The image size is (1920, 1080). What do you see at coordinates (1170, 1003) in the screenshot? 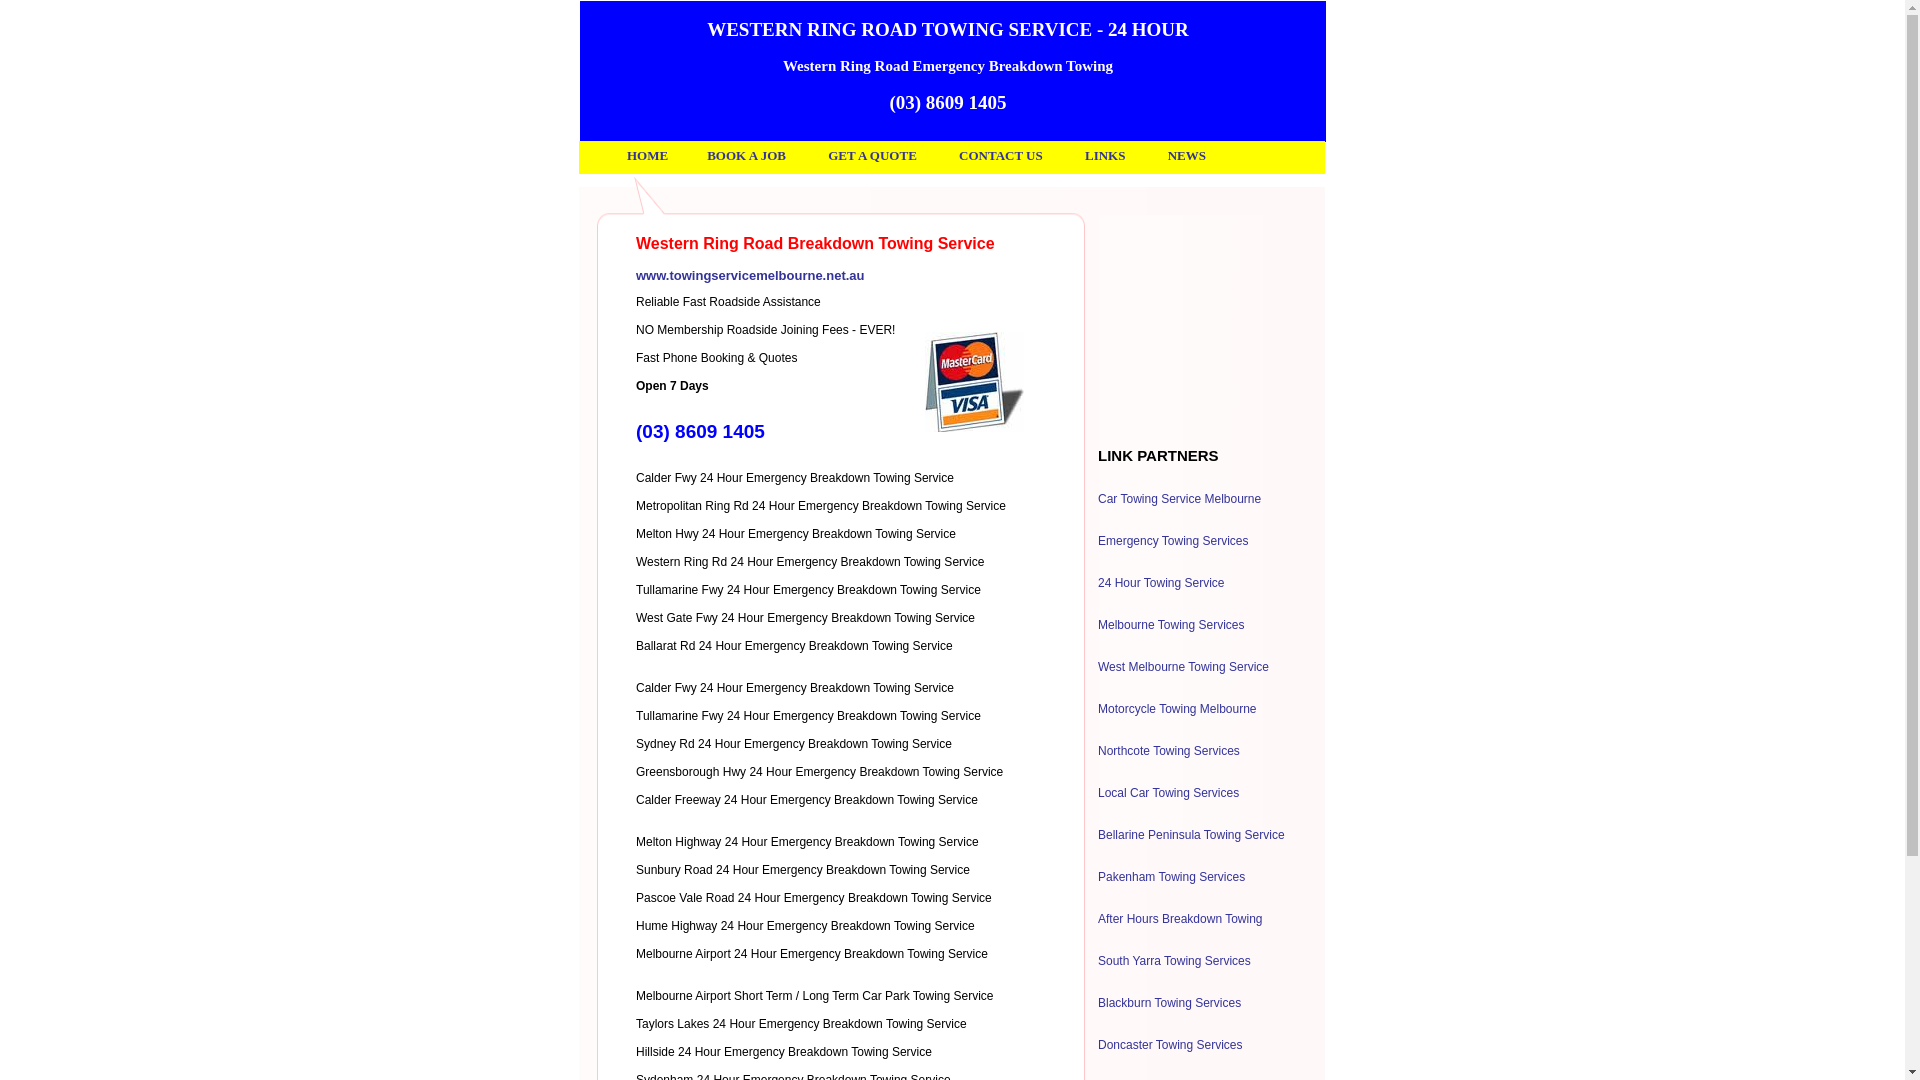
I see `Blackburn Towing Services` at bounding box center [1170, 1003].